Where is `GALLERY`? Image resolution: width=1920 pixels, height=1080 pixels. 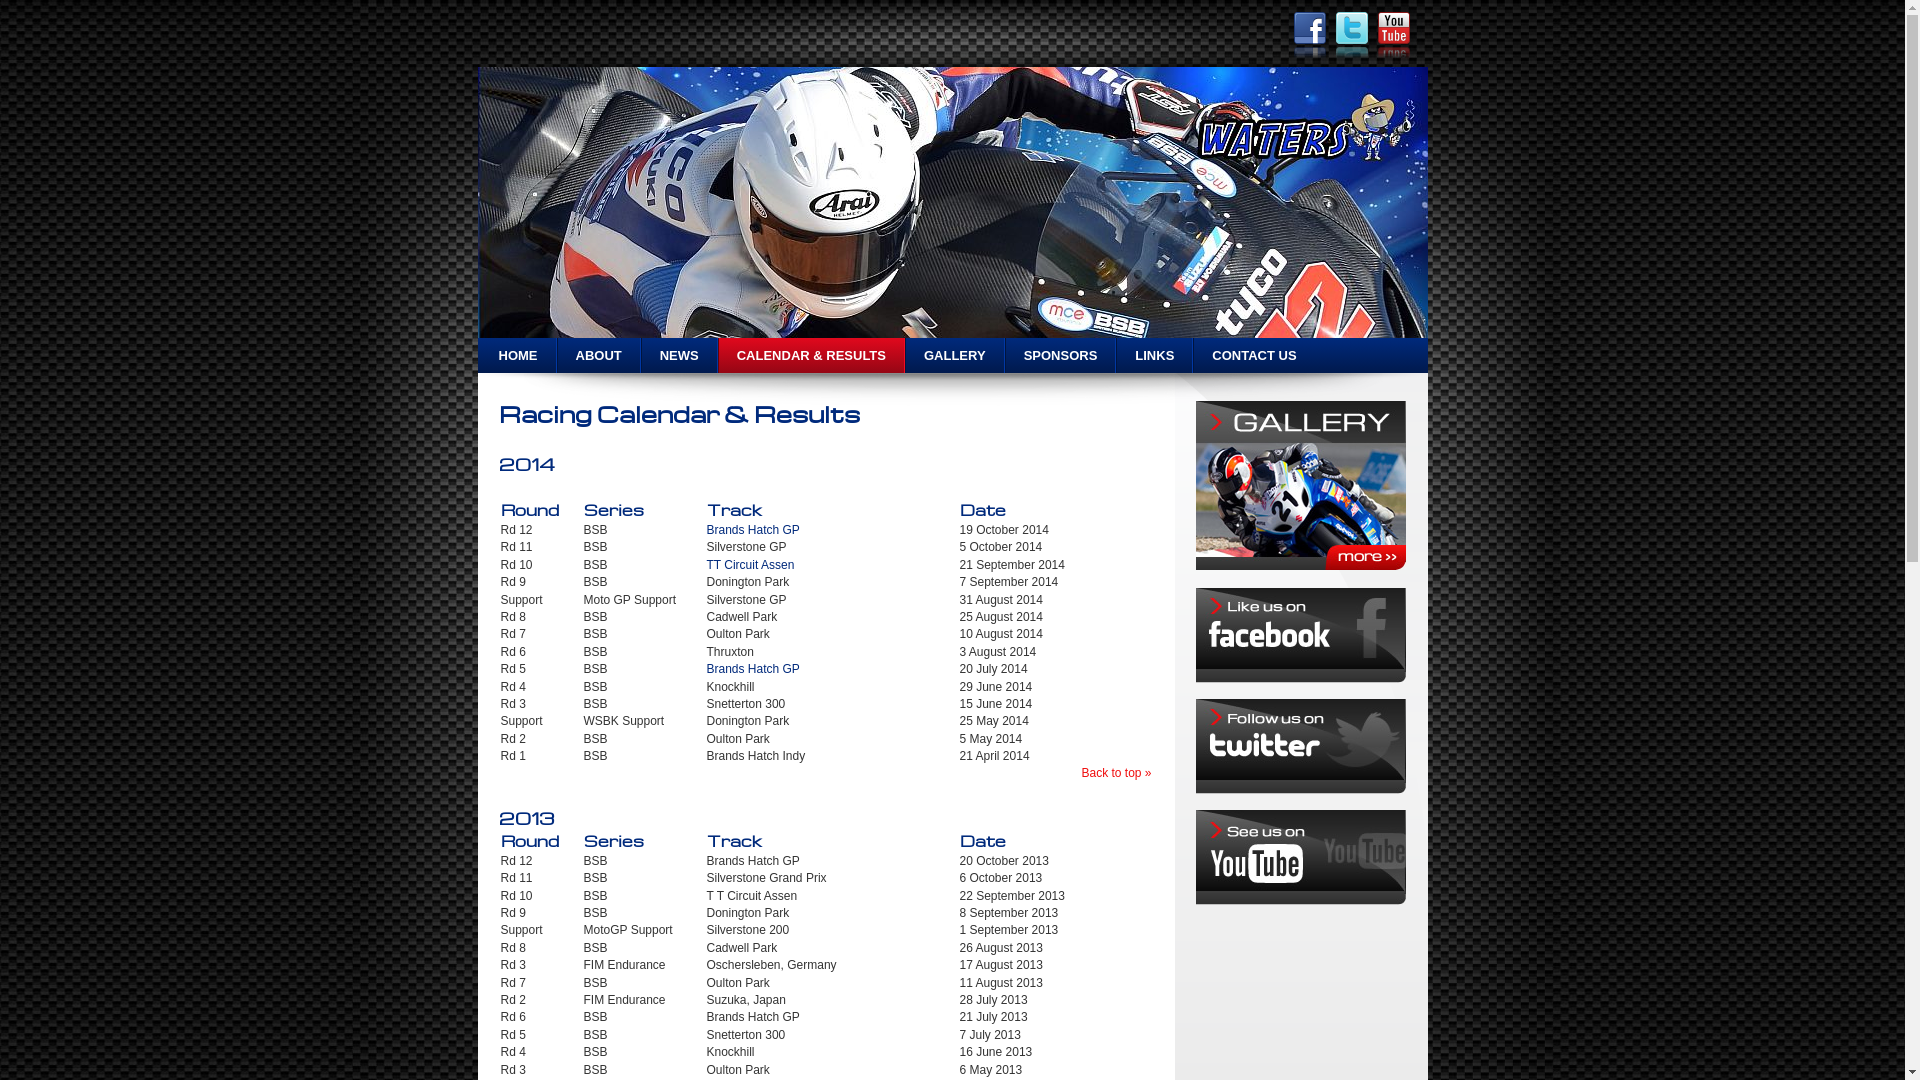
GALLERY is located at coordinates (955, 356).